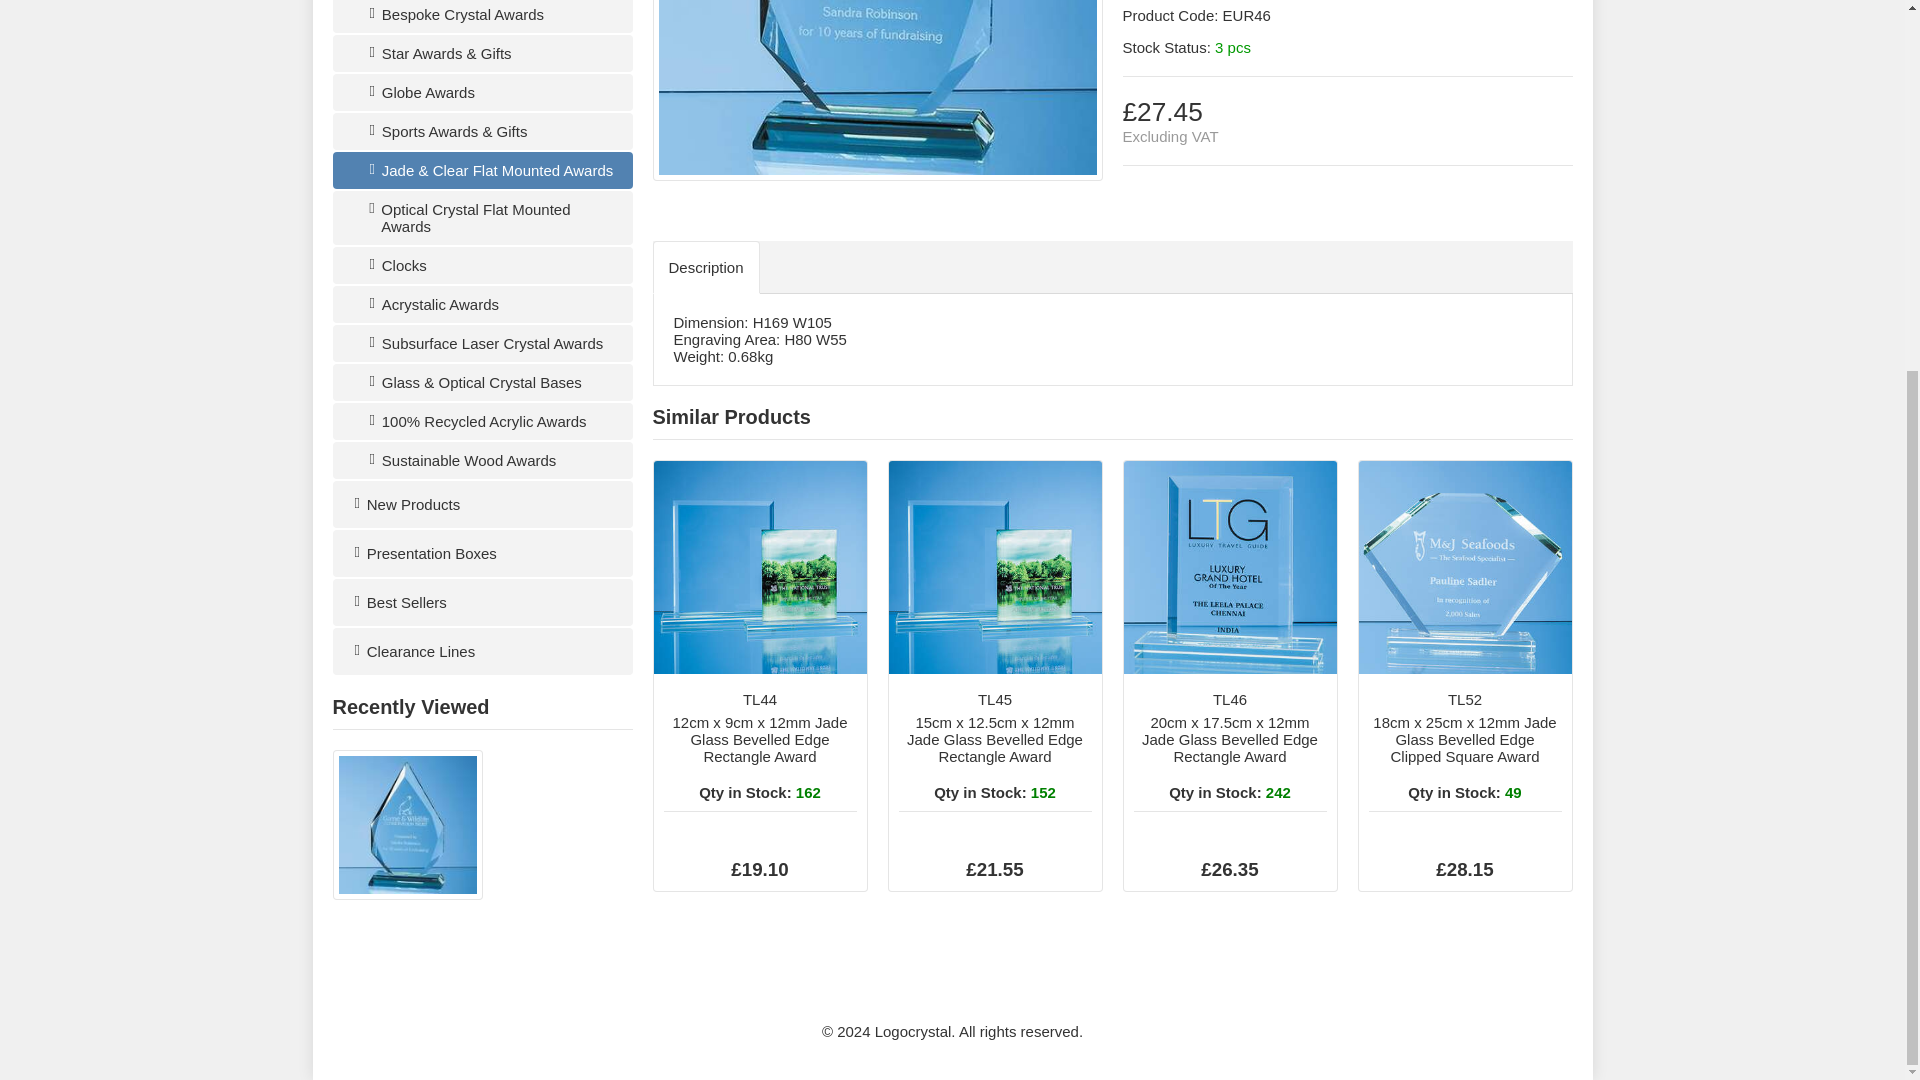 The height and width of the screenshot is (1080, 1920). Describe the element at coordinates (482, 504) in the screenshot. I see `New Products` at that location.